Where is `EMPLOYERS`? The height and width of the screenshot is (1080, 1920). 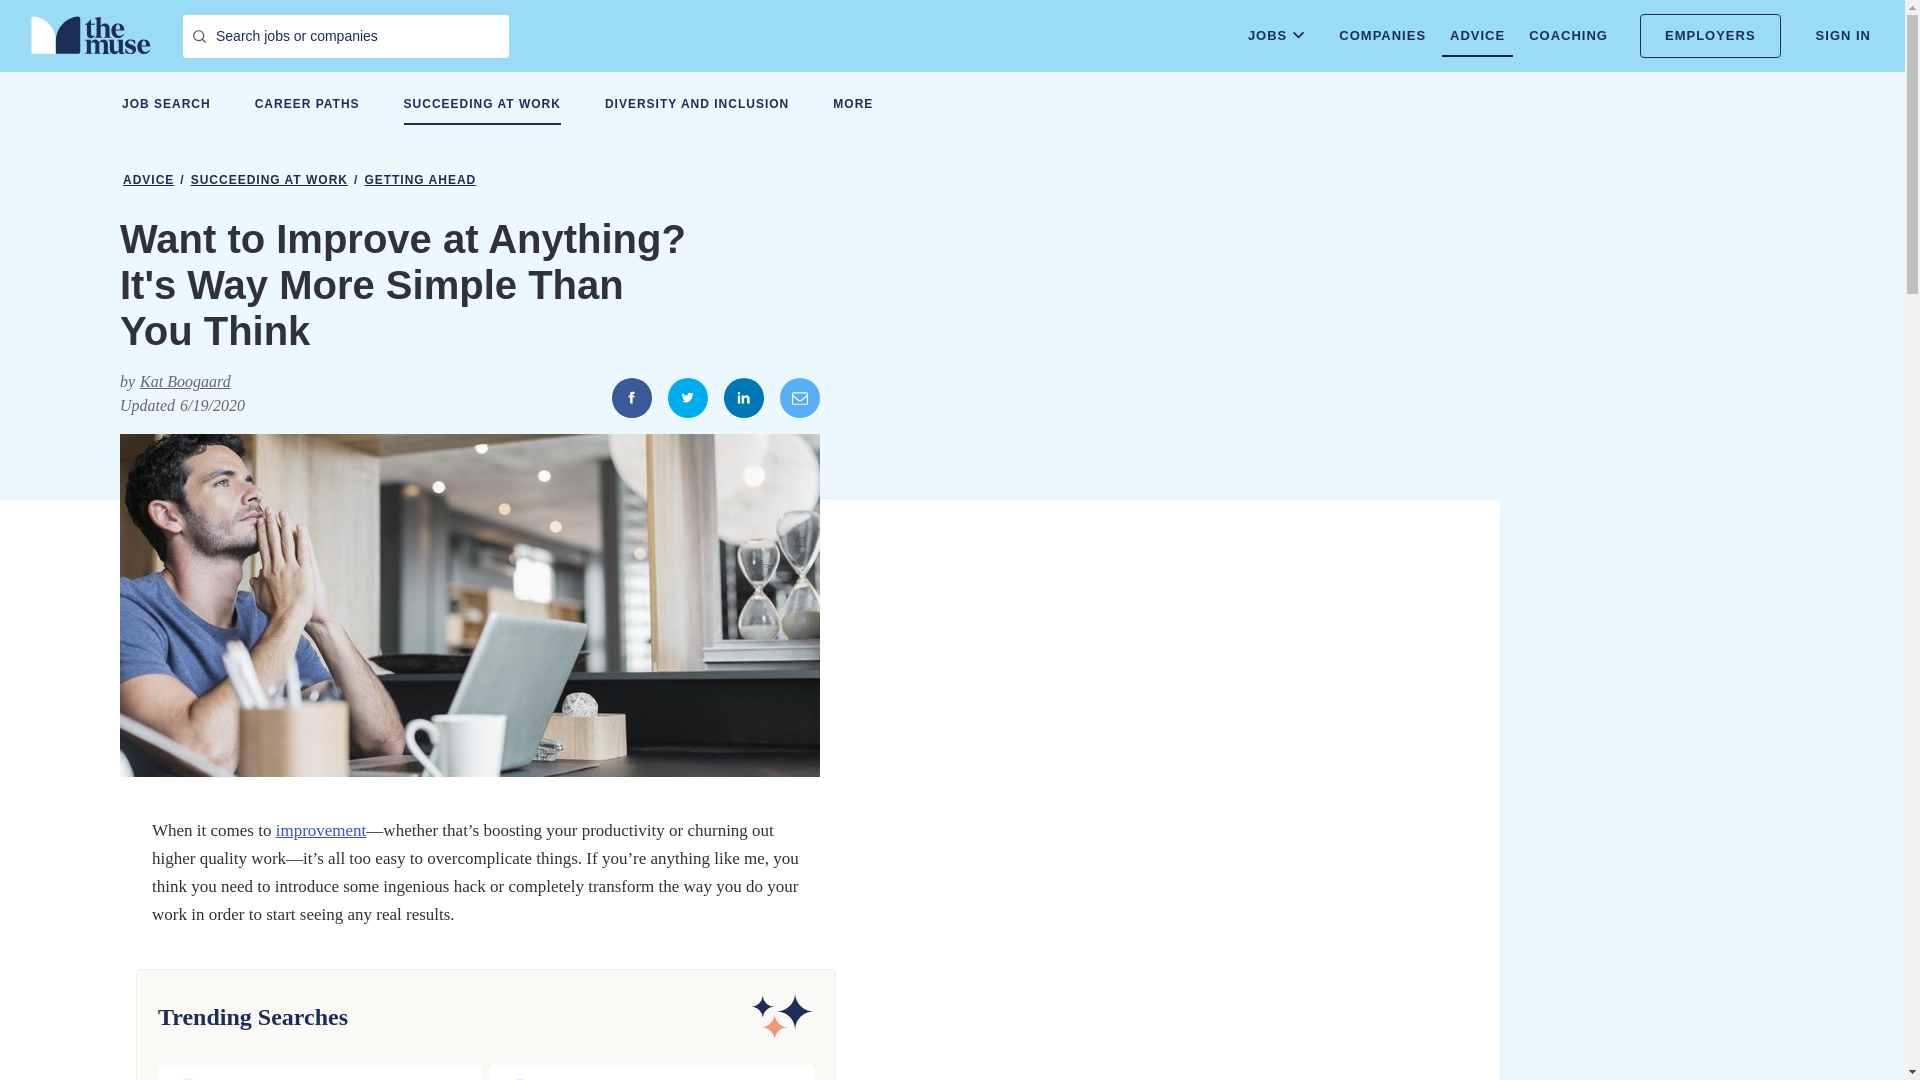 EMPLOYERS is located at coordinates (1710, 36).